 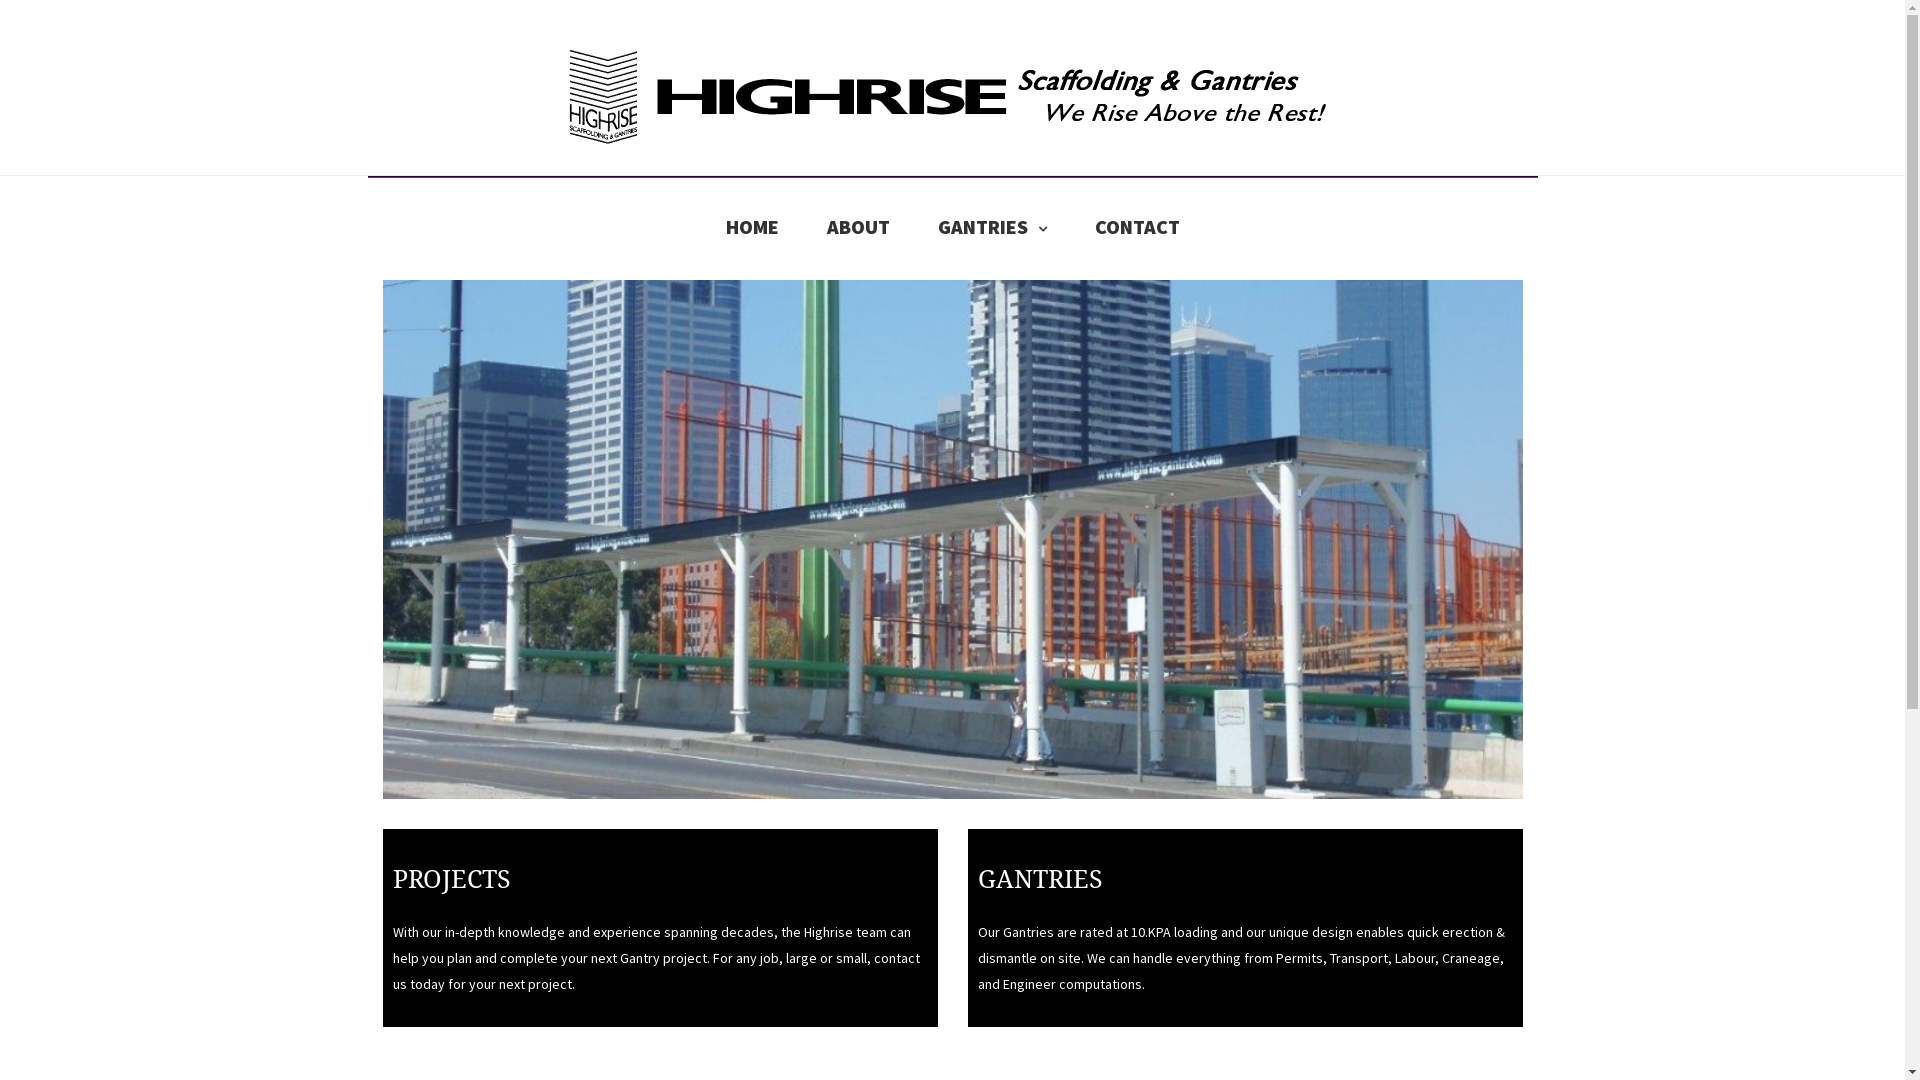 I want to click on CONTACT, so click(x=1136, y=226).